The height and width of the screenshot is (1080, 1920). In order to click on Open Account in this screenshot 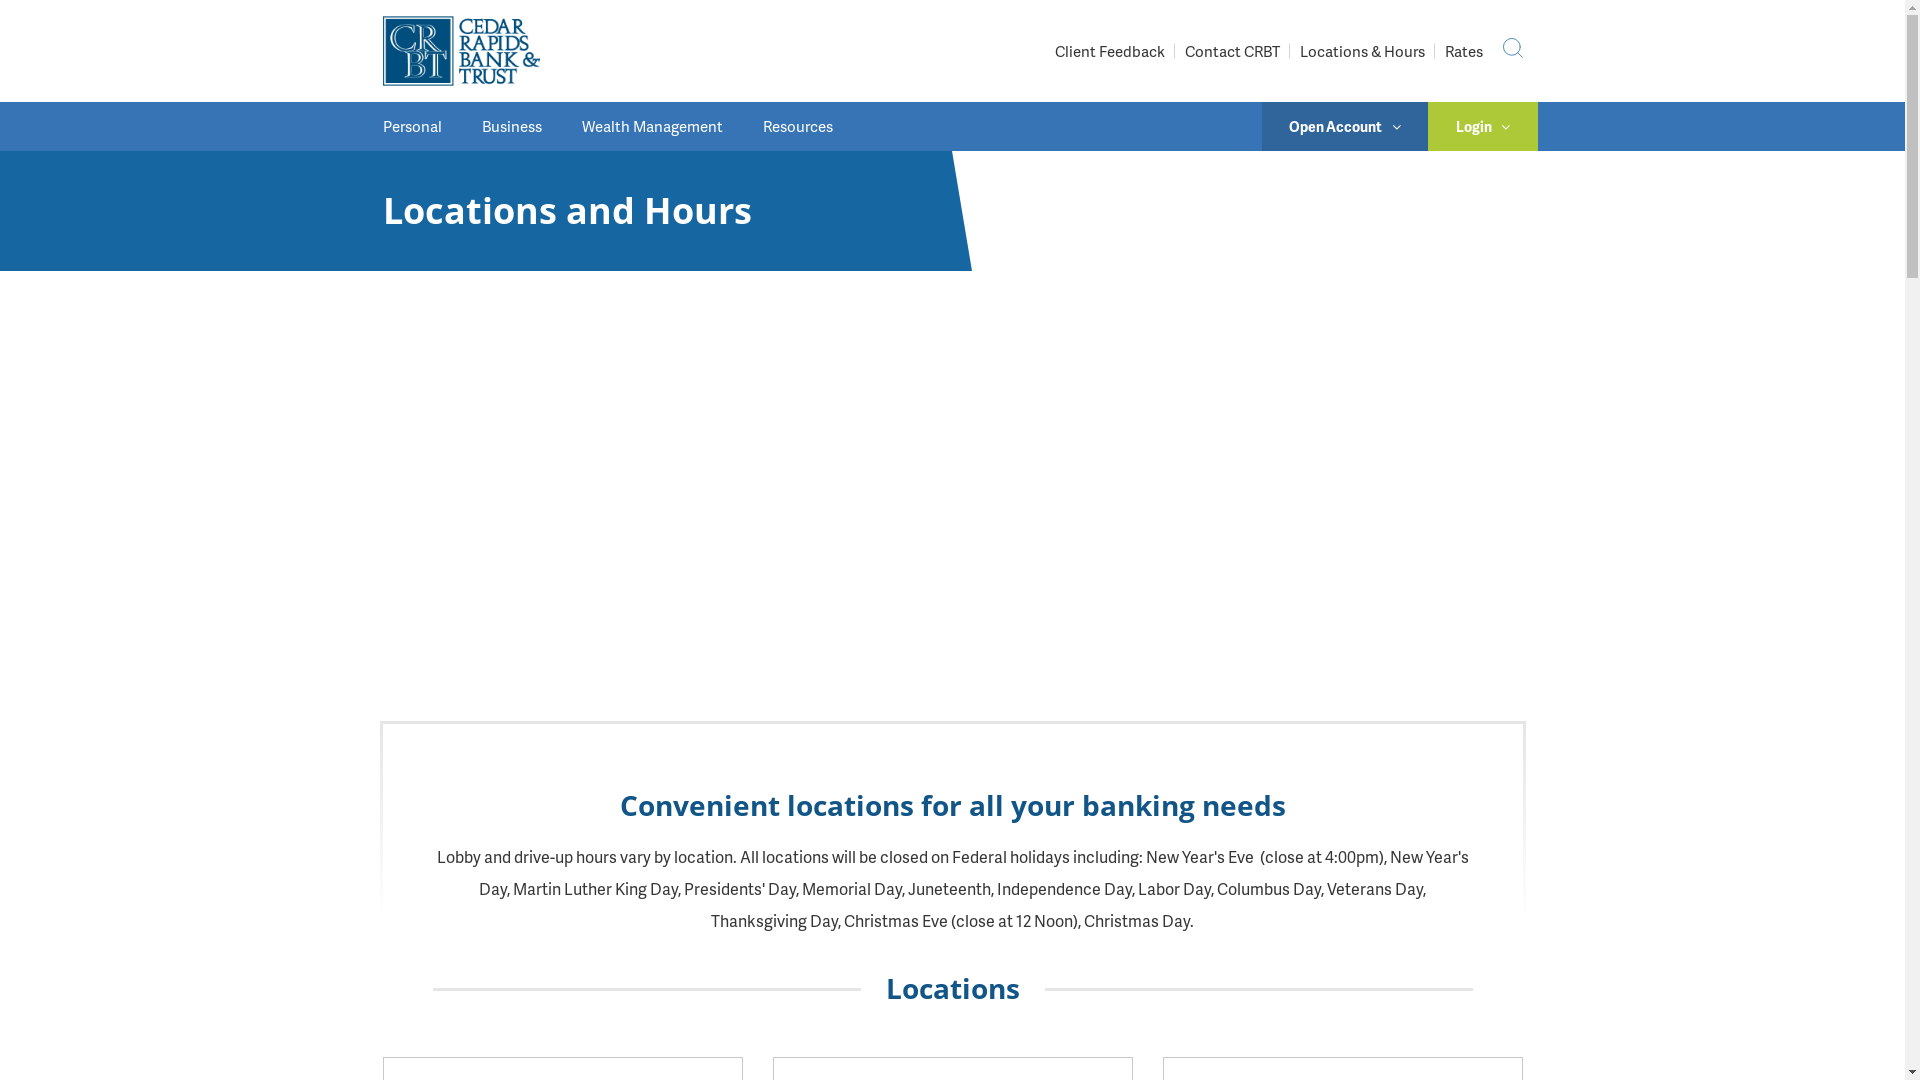, I will do `click(1346, 126)`.